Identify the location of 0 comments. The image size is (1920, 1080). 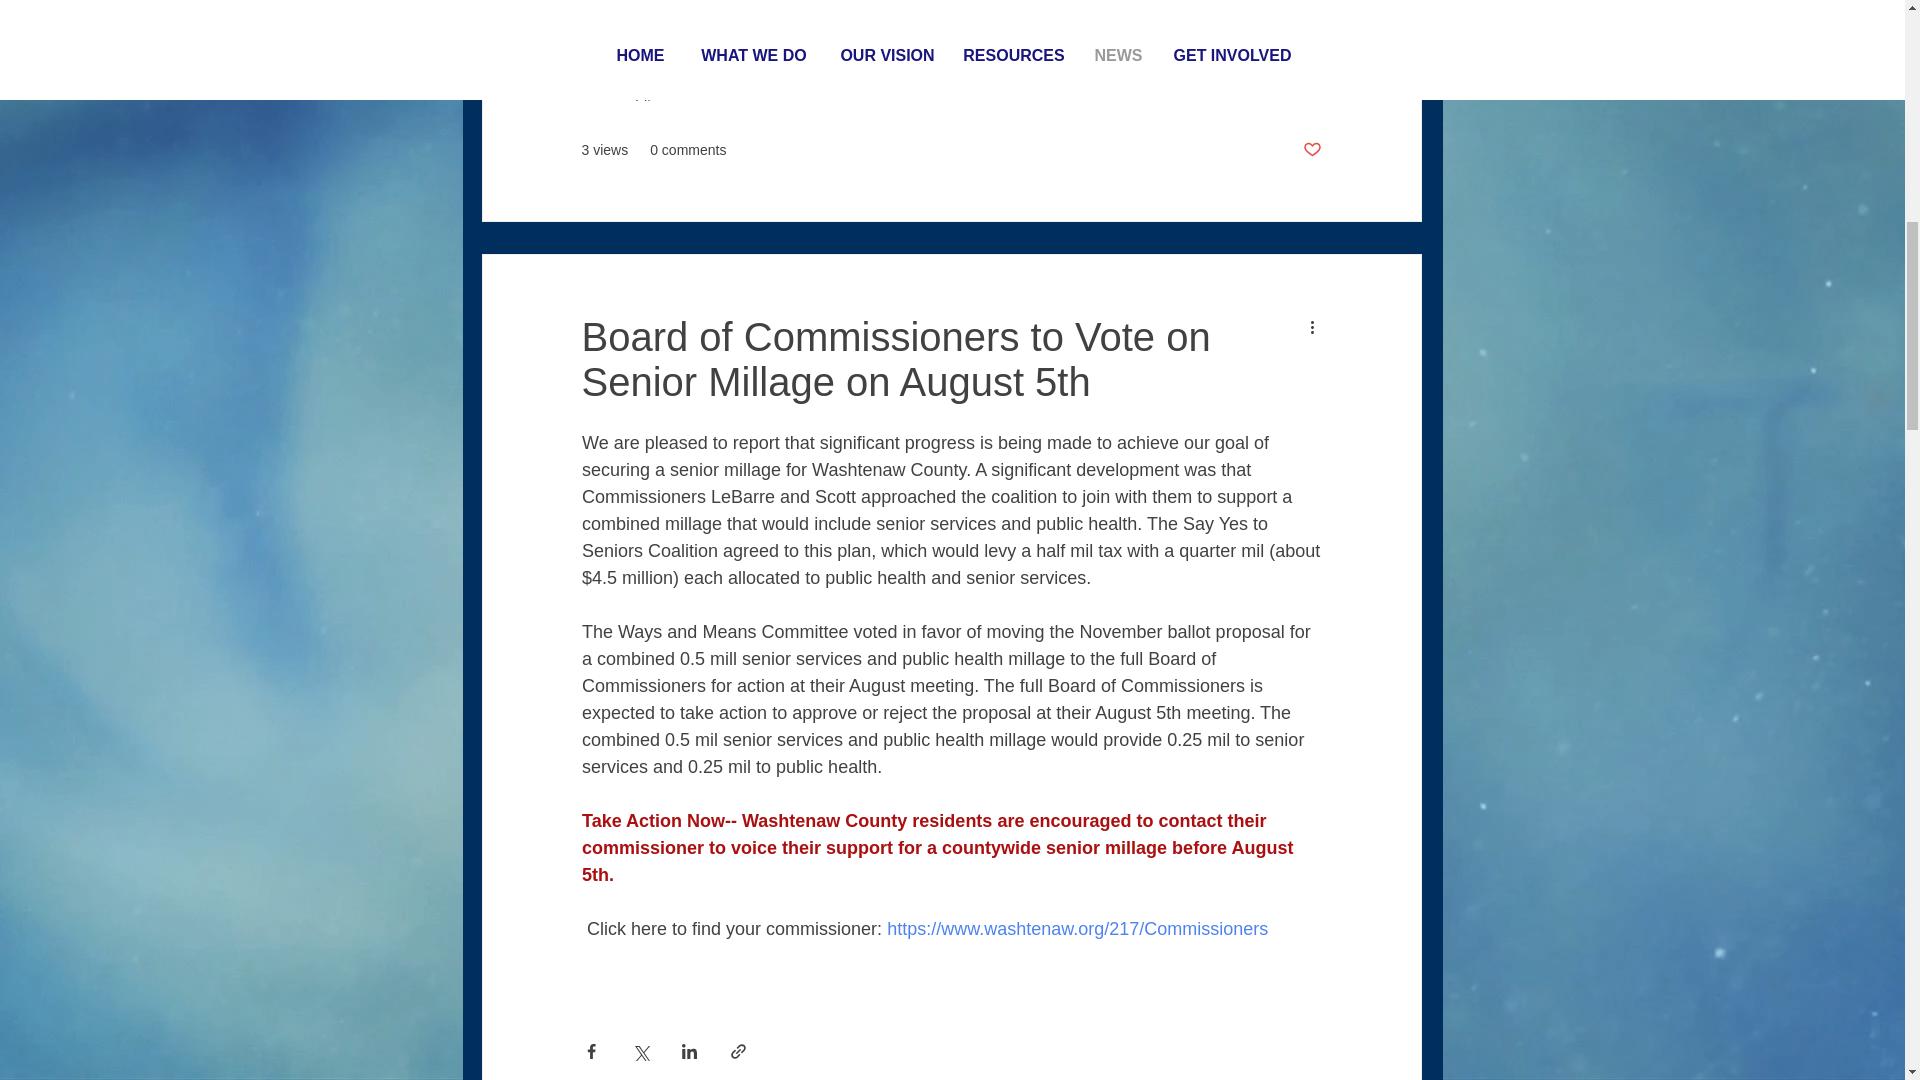
(688, 150).